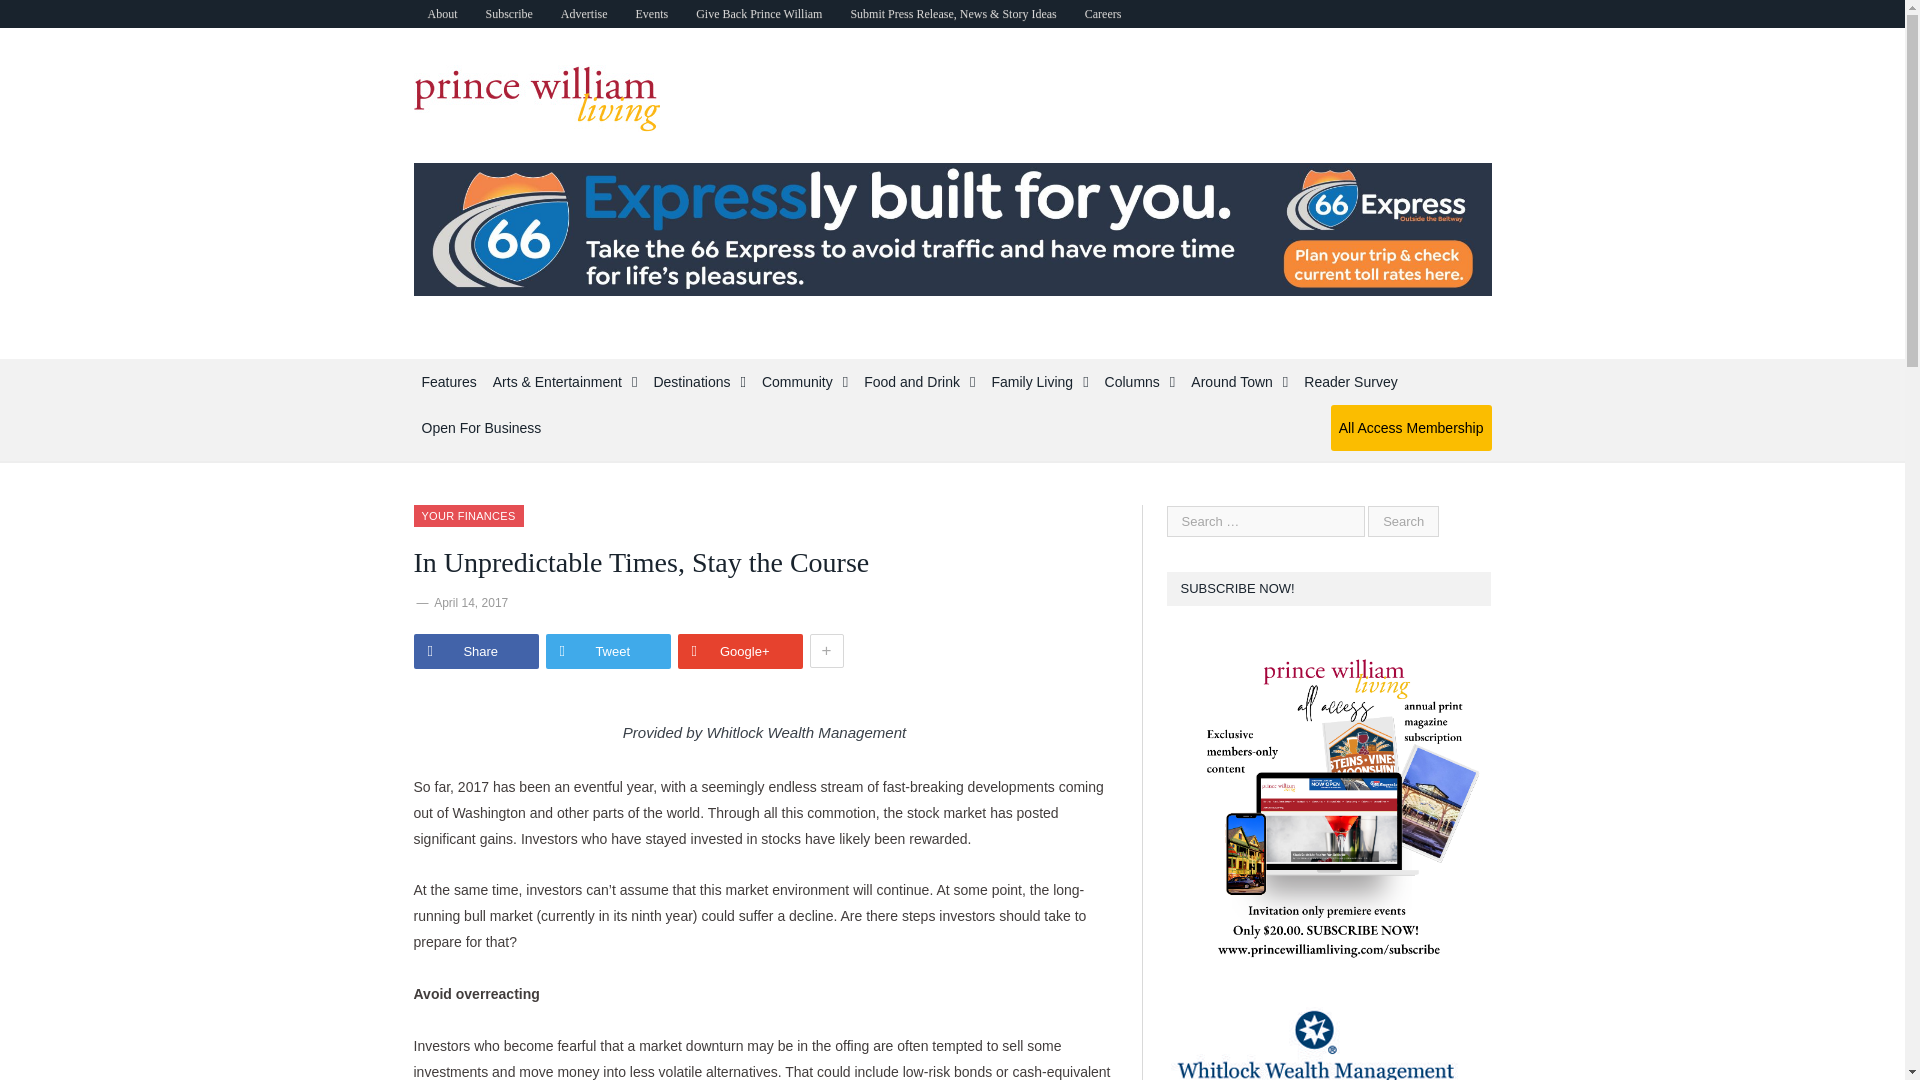 The width and height of the screenshot is (1920, 1080). I want to click on Prince William Living, so click(537, 94).